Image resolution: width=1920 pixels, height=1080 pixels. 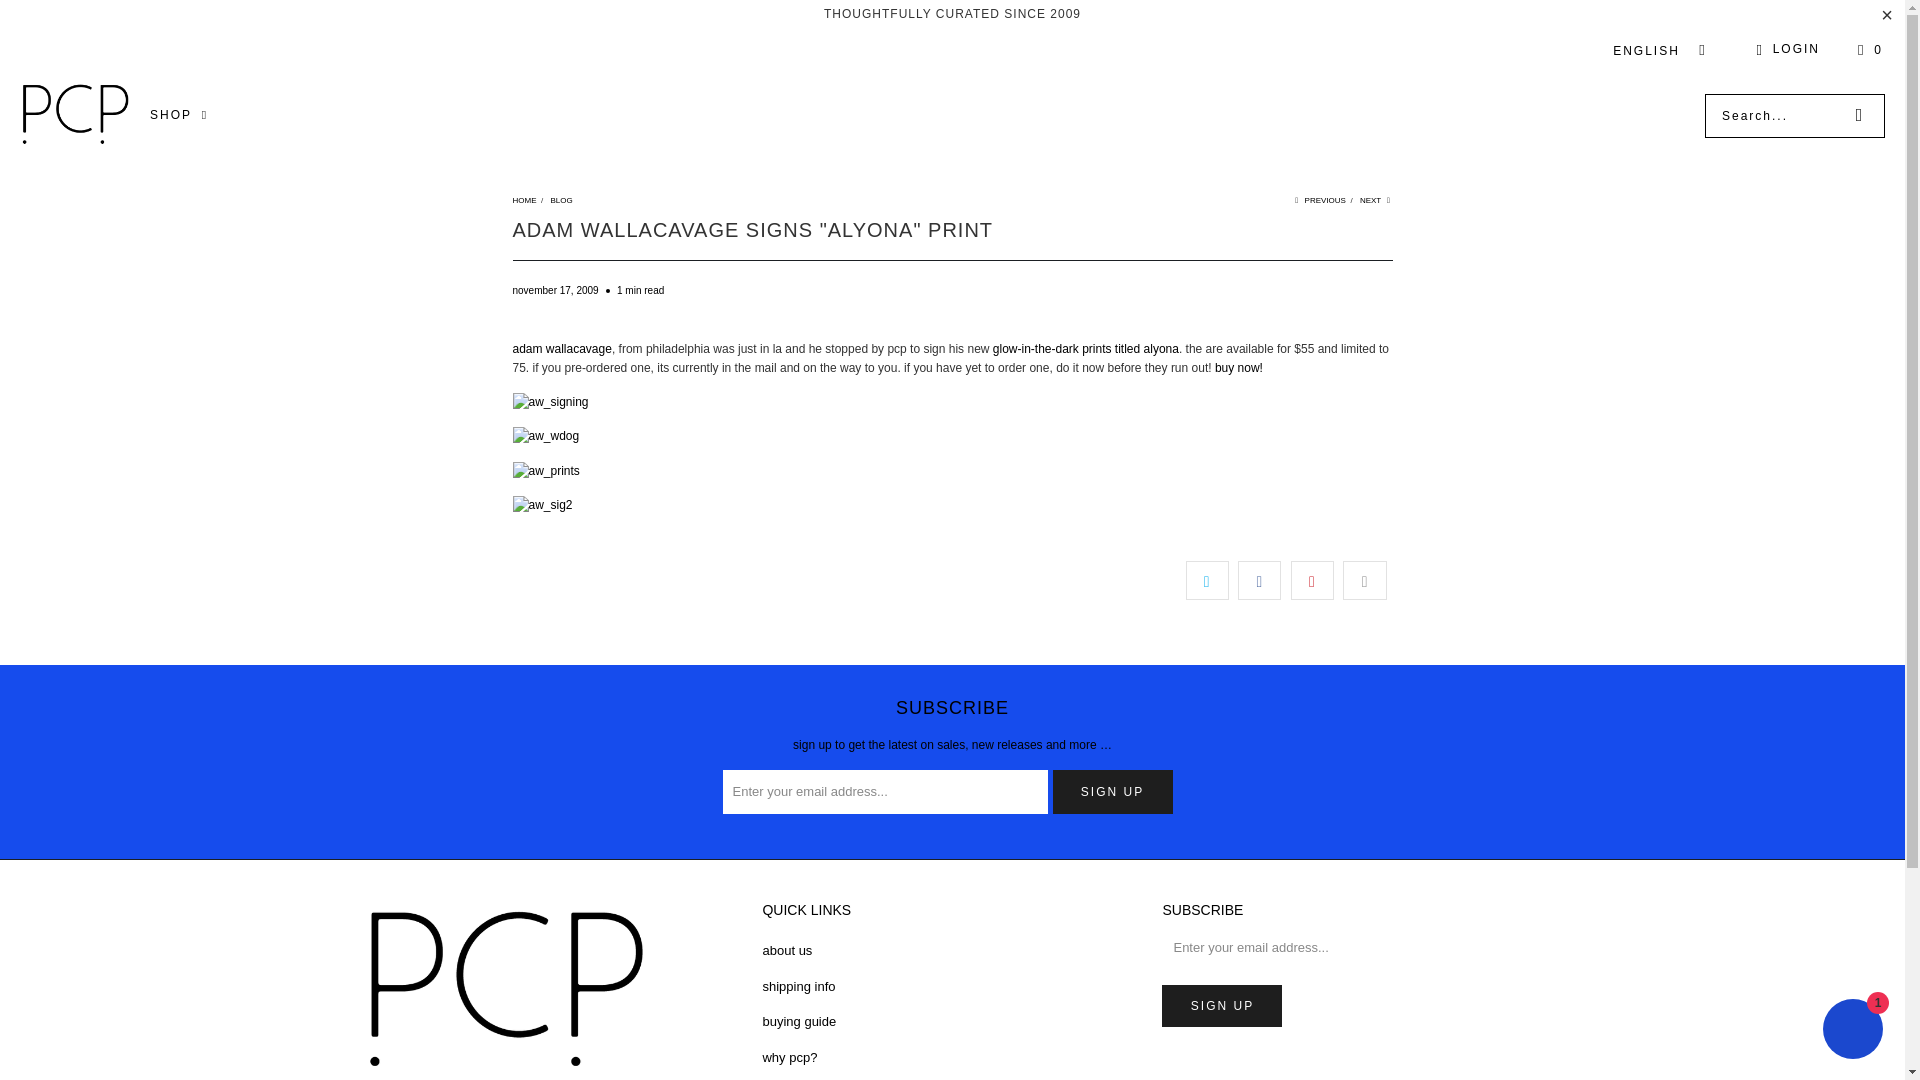 I want to click on Blog, so click(x=560, y=200).